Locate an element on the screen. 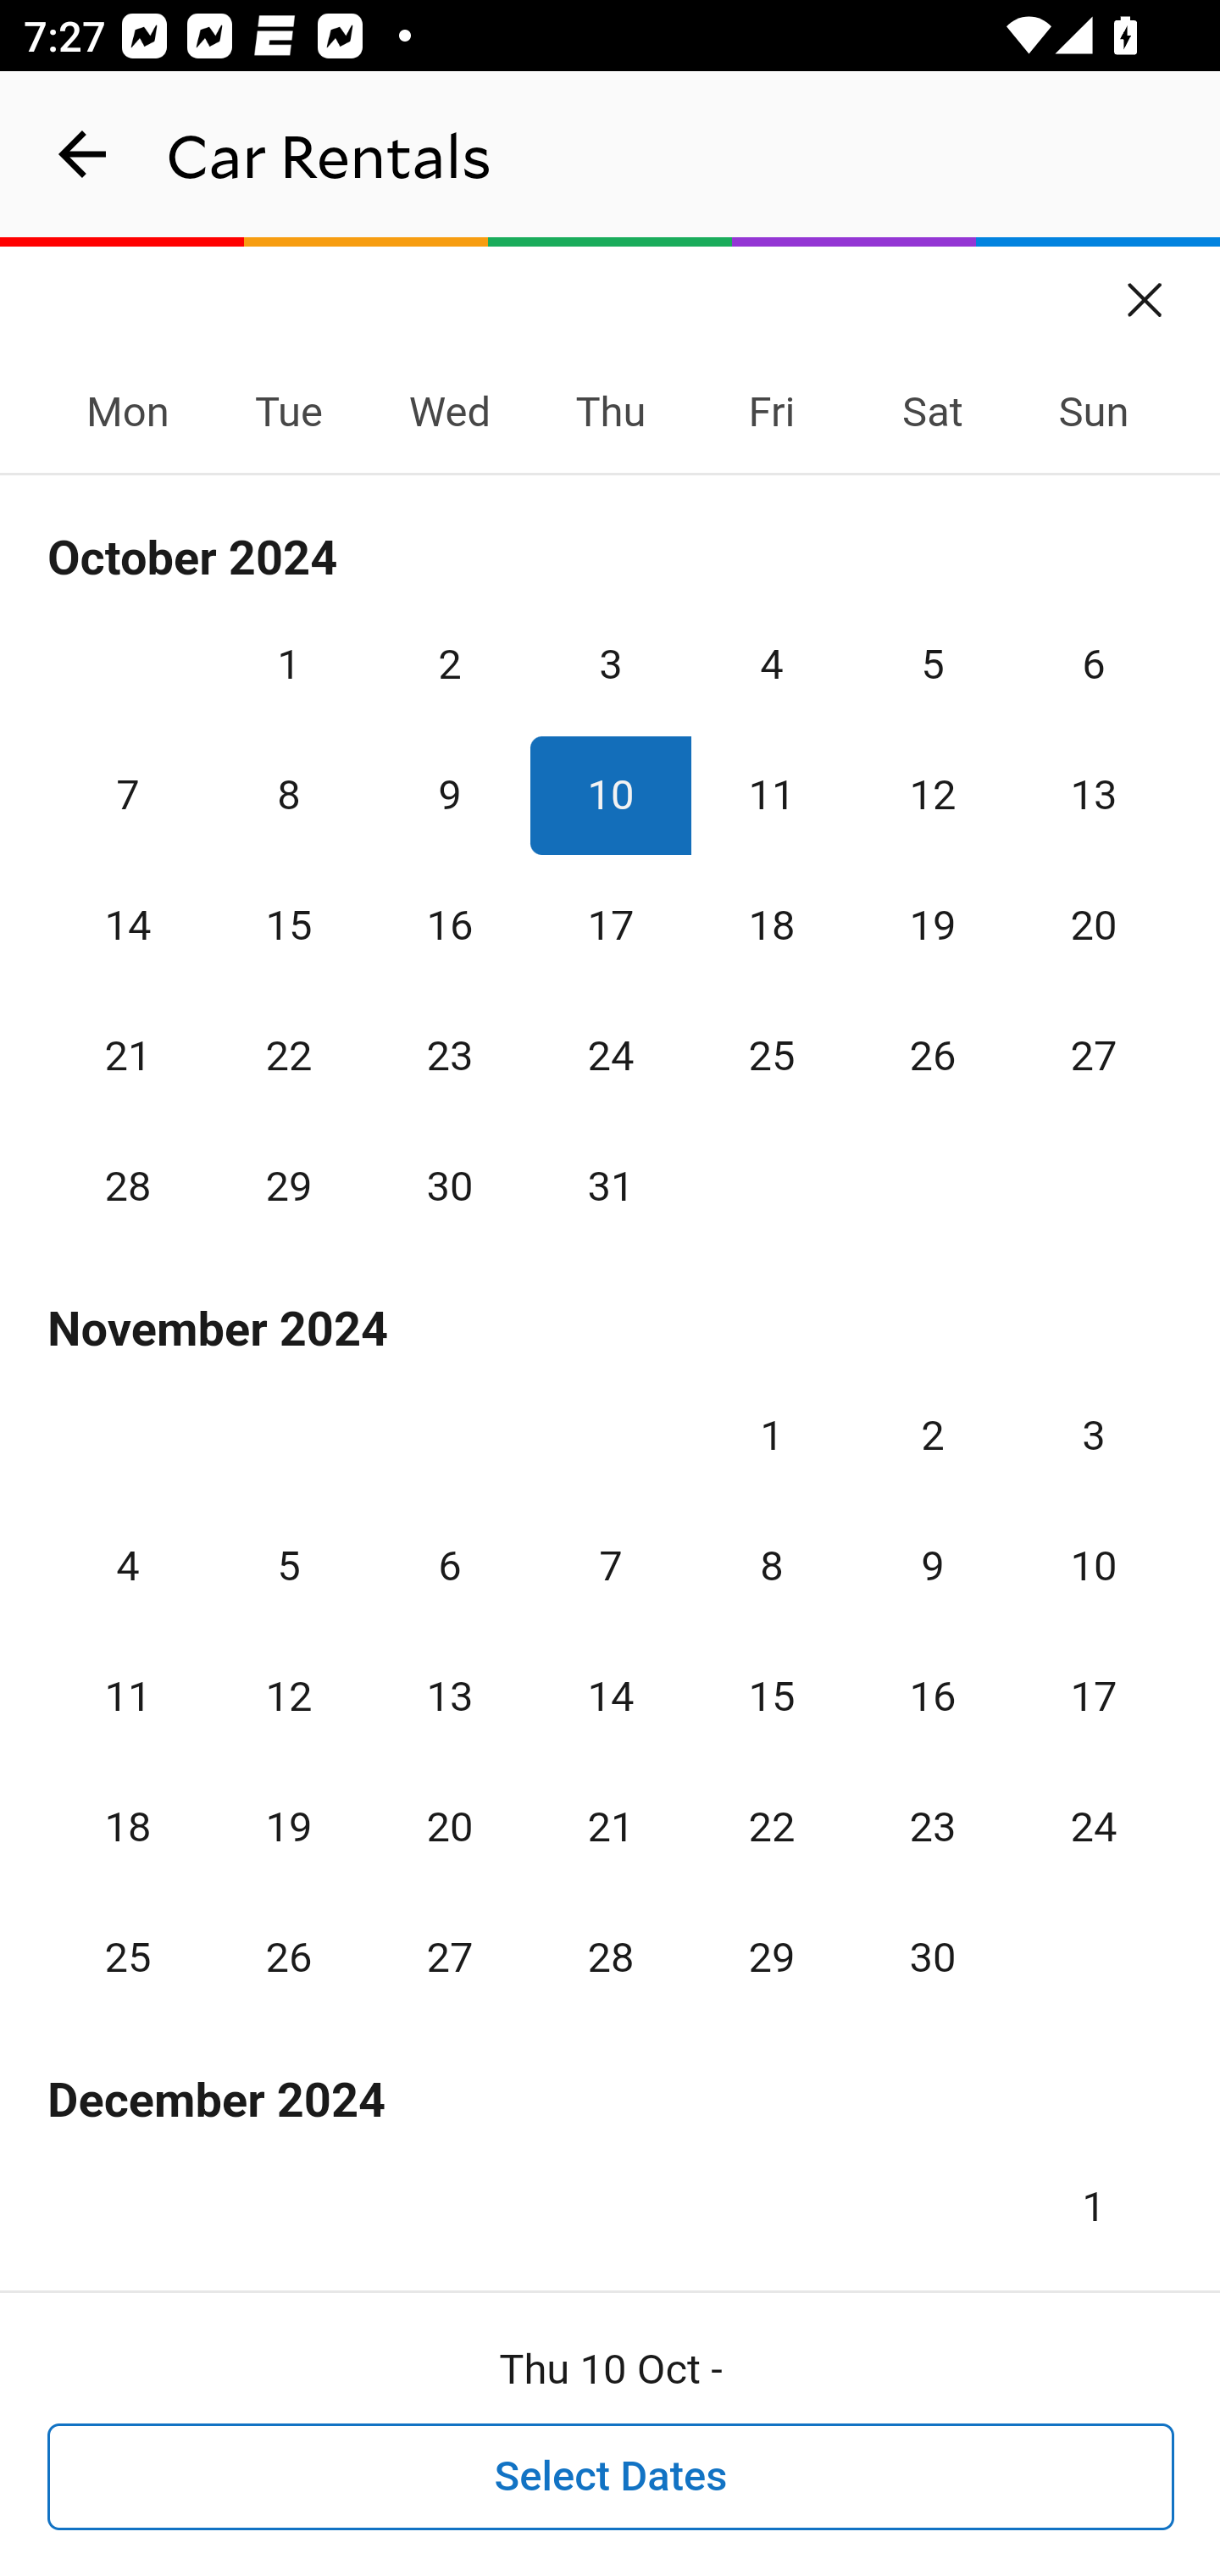 The height and width of the screenshot is (2576, 1220). 2 November 2024 is located at coordinates (932, 1435).